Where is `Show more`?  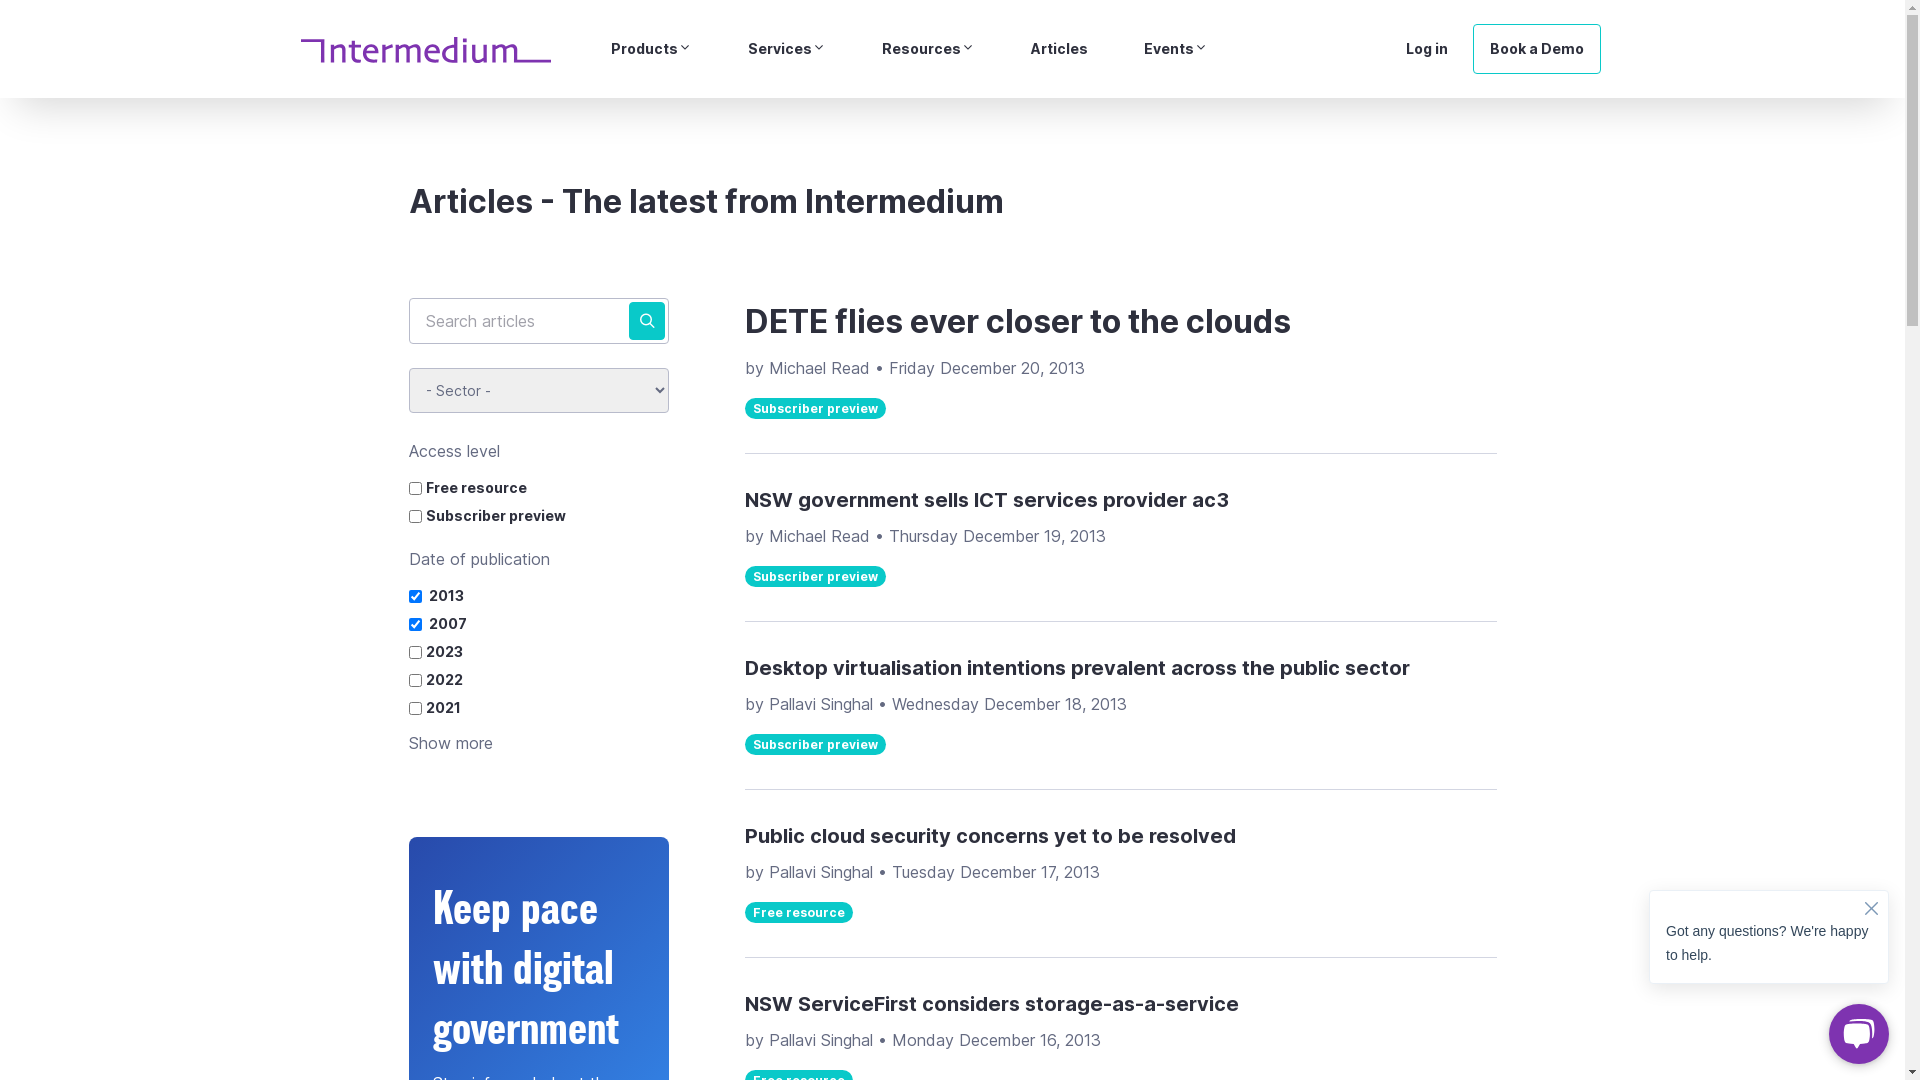 Show more is located at coordinates (450, 743).